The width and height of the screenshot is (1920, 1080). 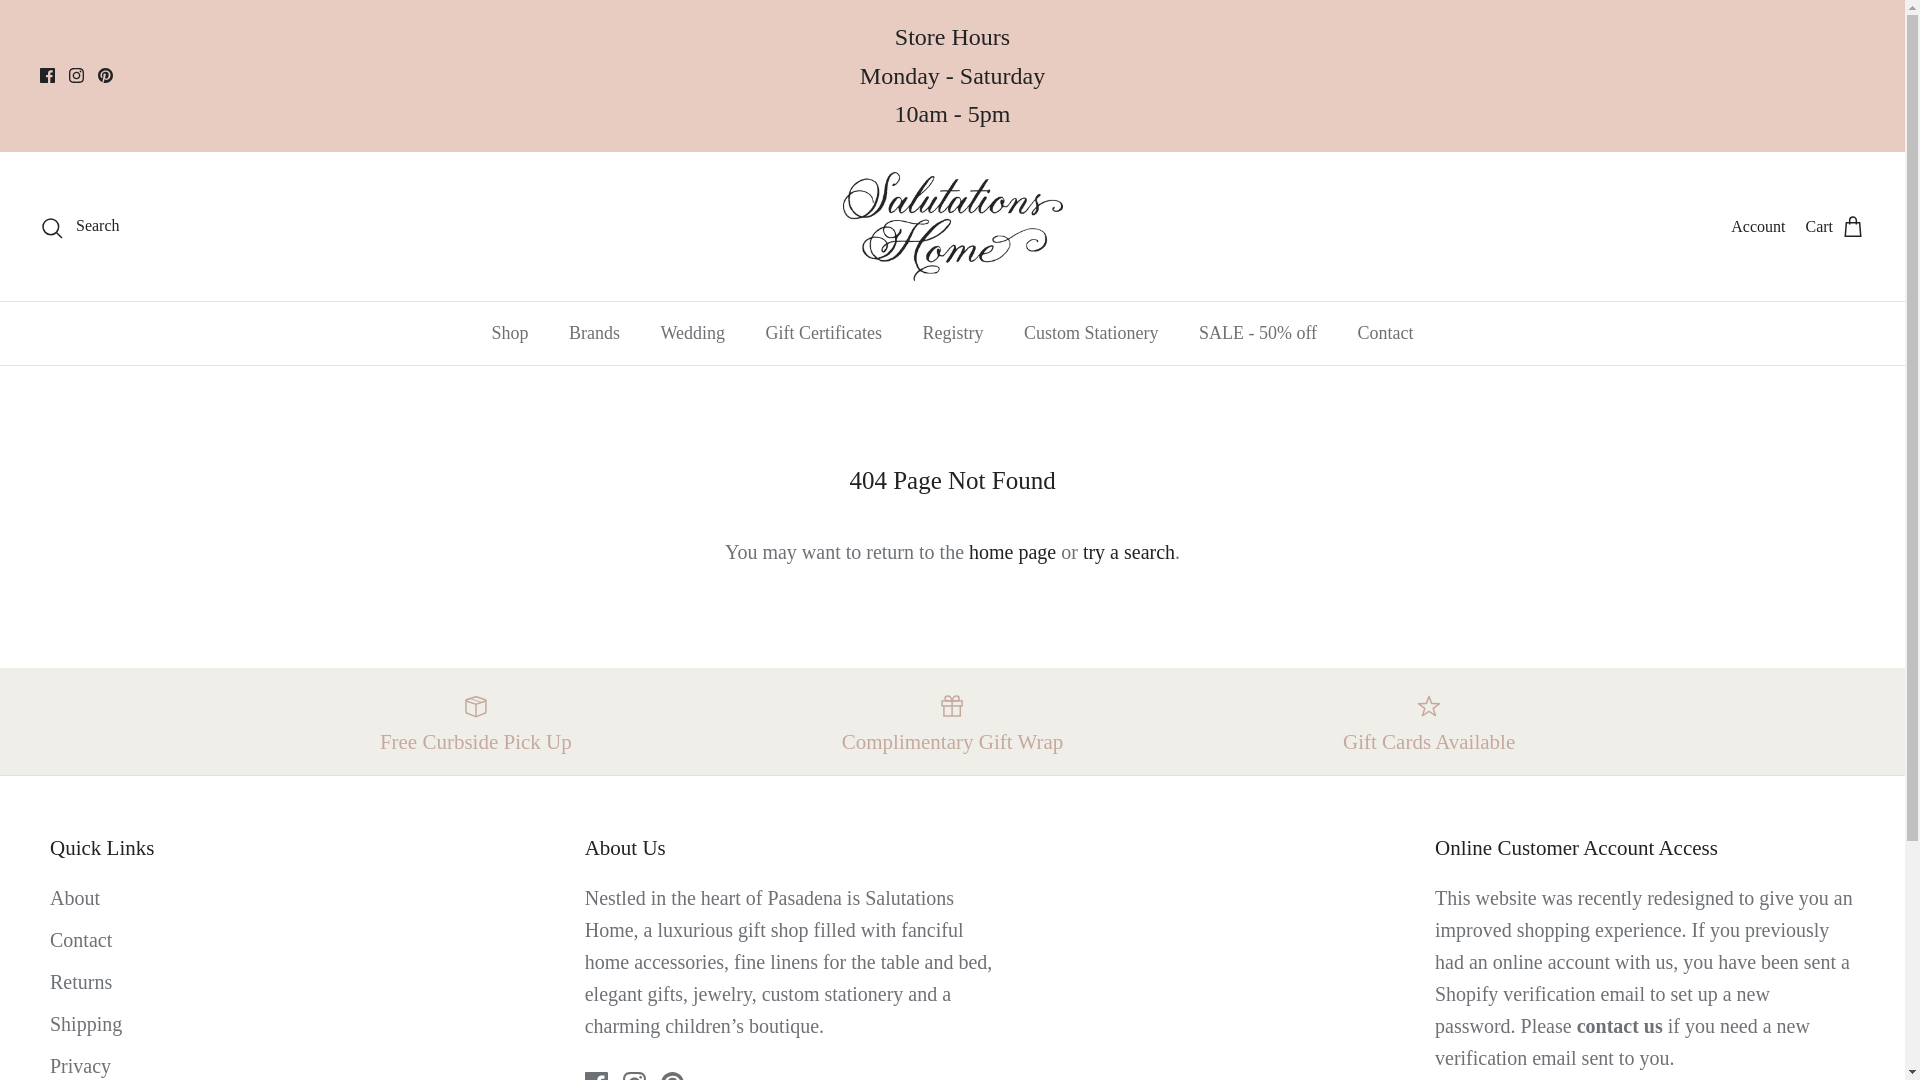 I want to click on Pinterest, so click(x=105, y=76).